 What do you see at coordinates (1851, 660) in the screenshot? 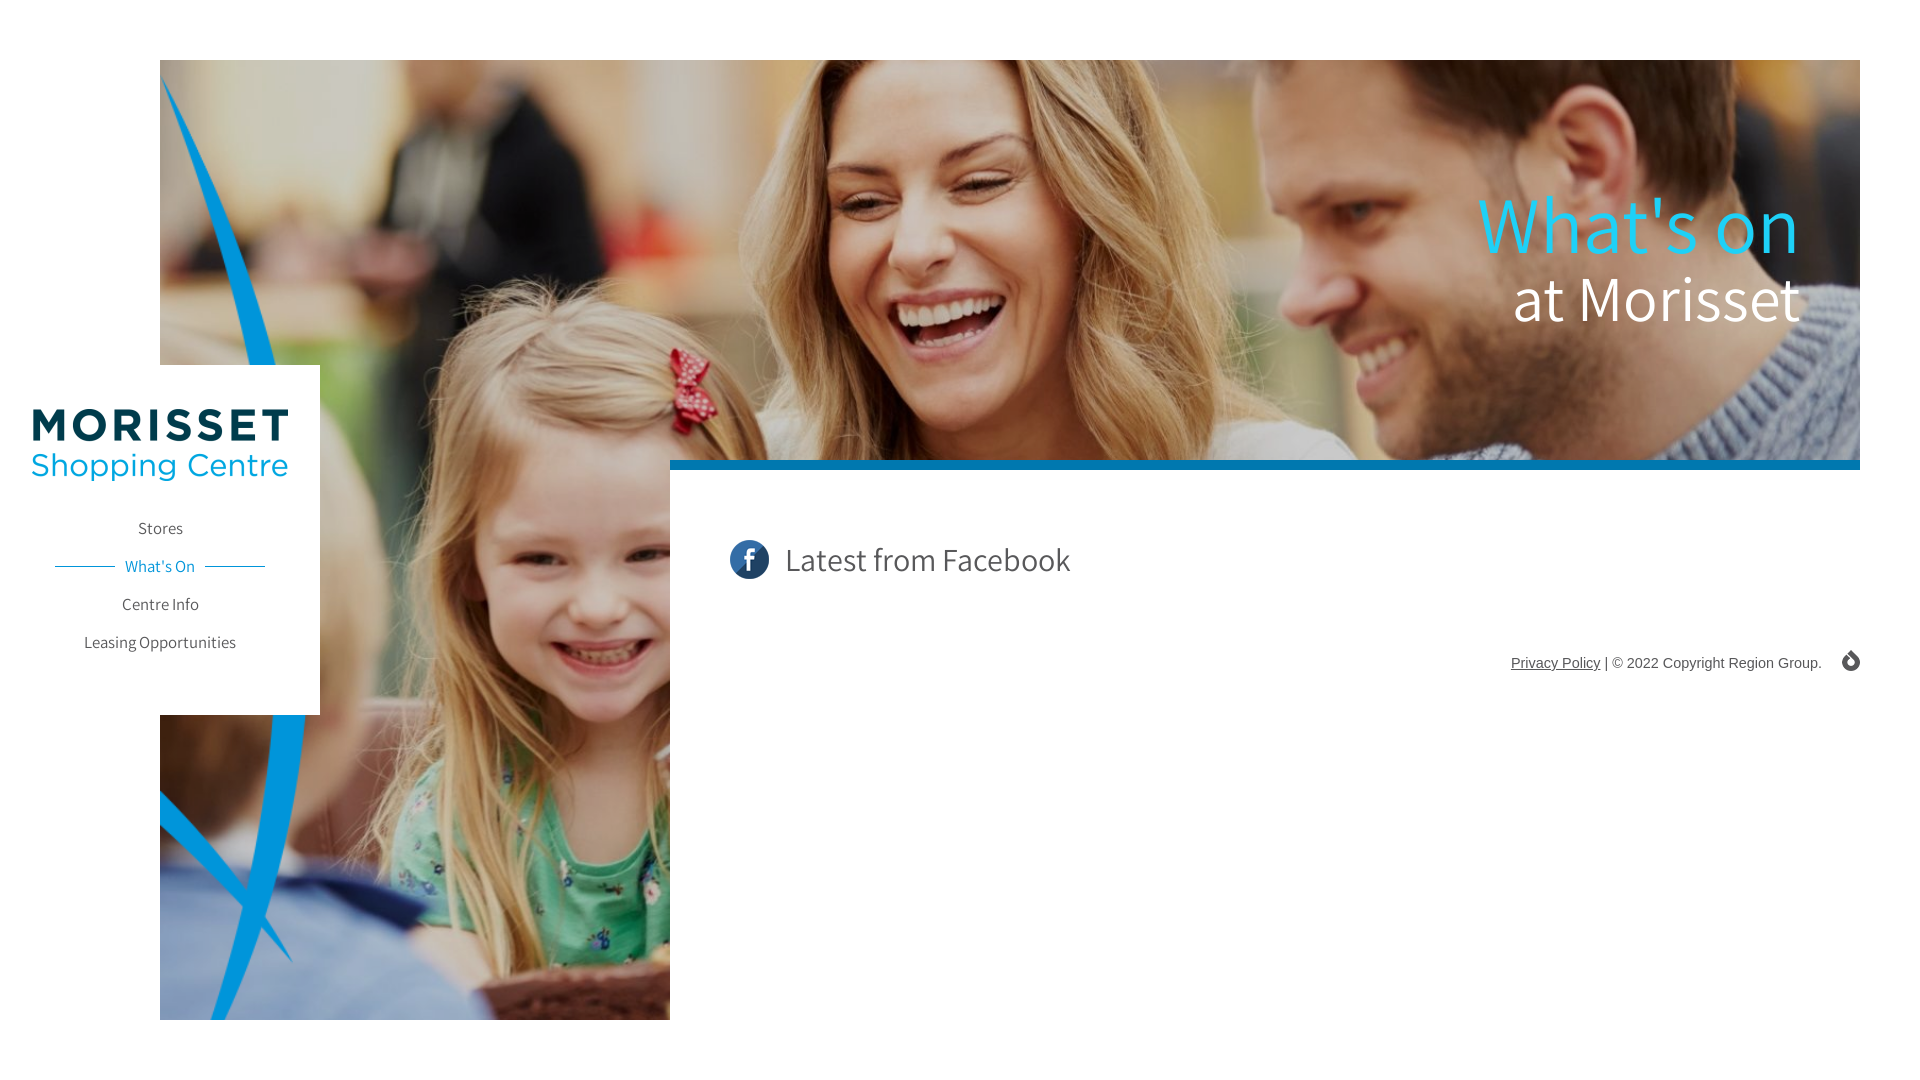
I see `Website designed and developed by Clear Pixel, Brisbane` at bounding box center [1851, 660].